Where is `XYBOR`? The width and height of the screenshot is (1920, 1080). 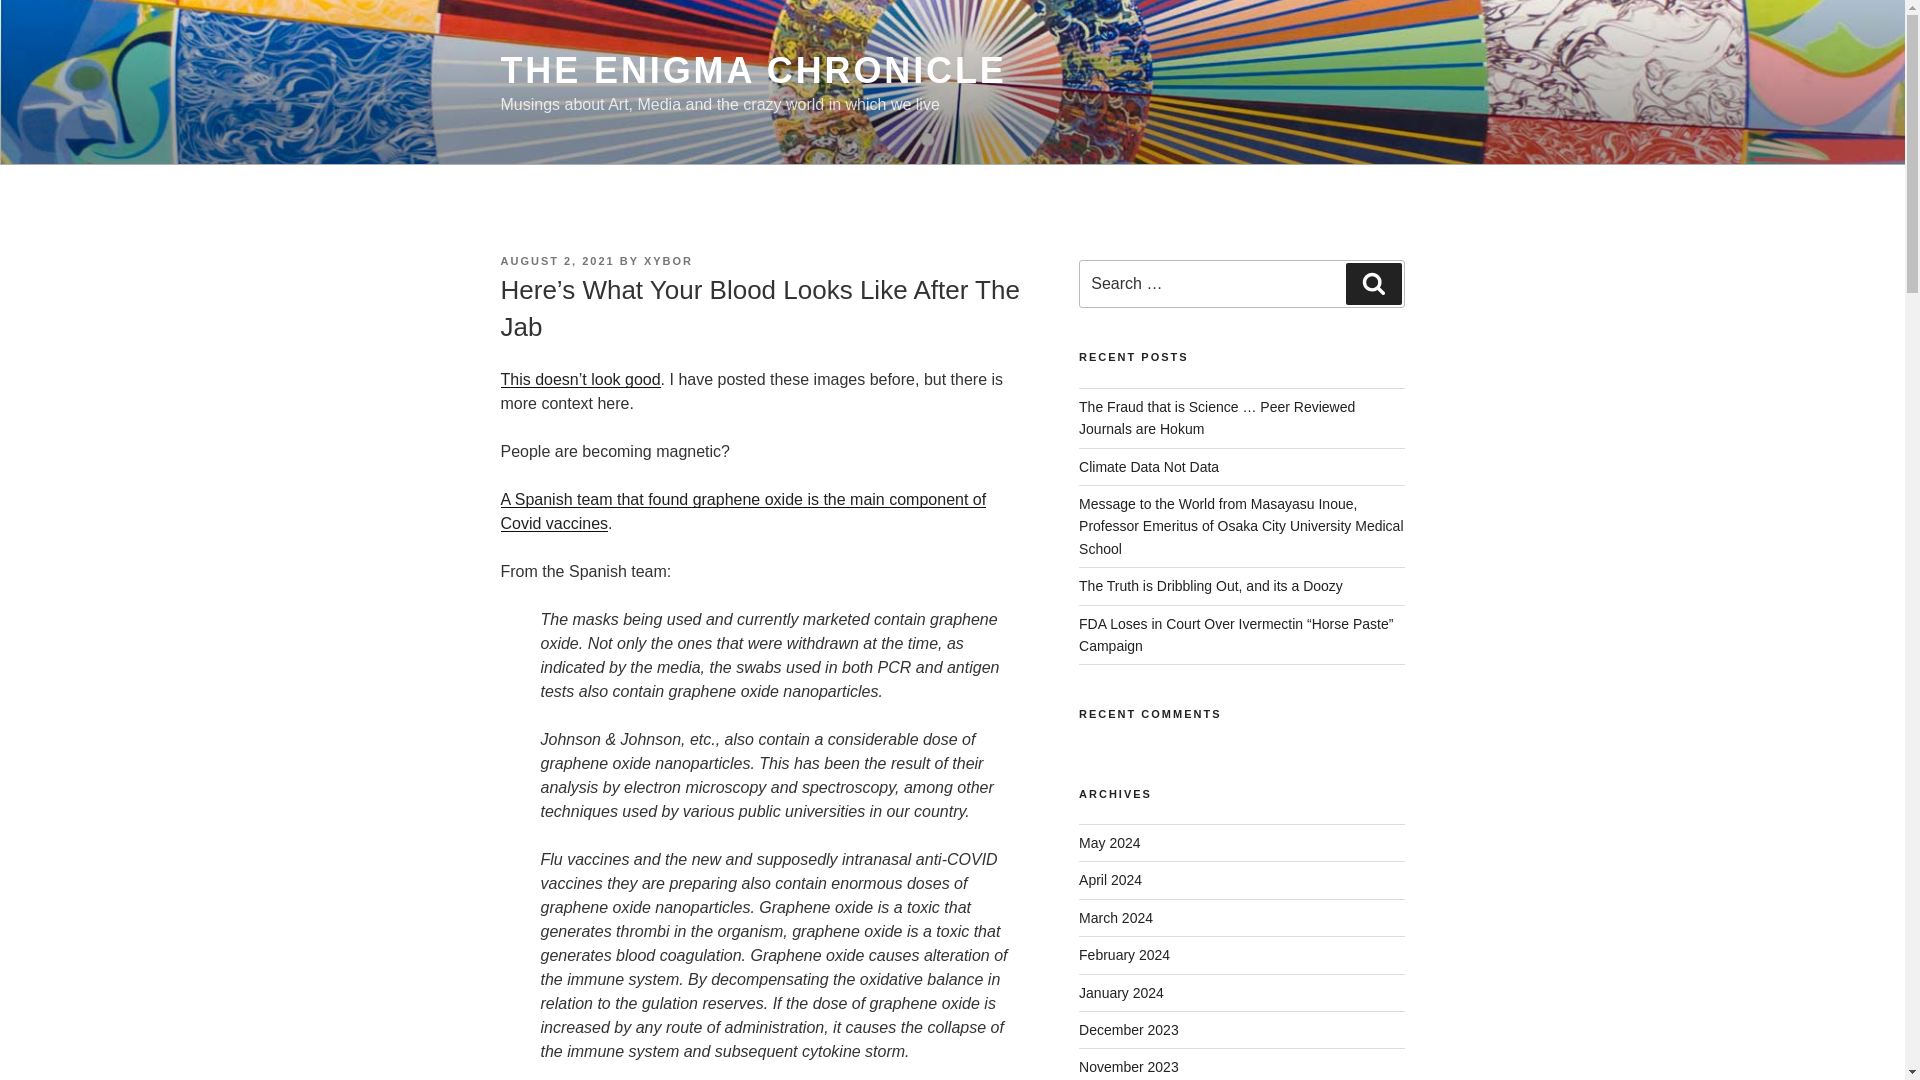
XYBOR is located at coordinates (668, 260).